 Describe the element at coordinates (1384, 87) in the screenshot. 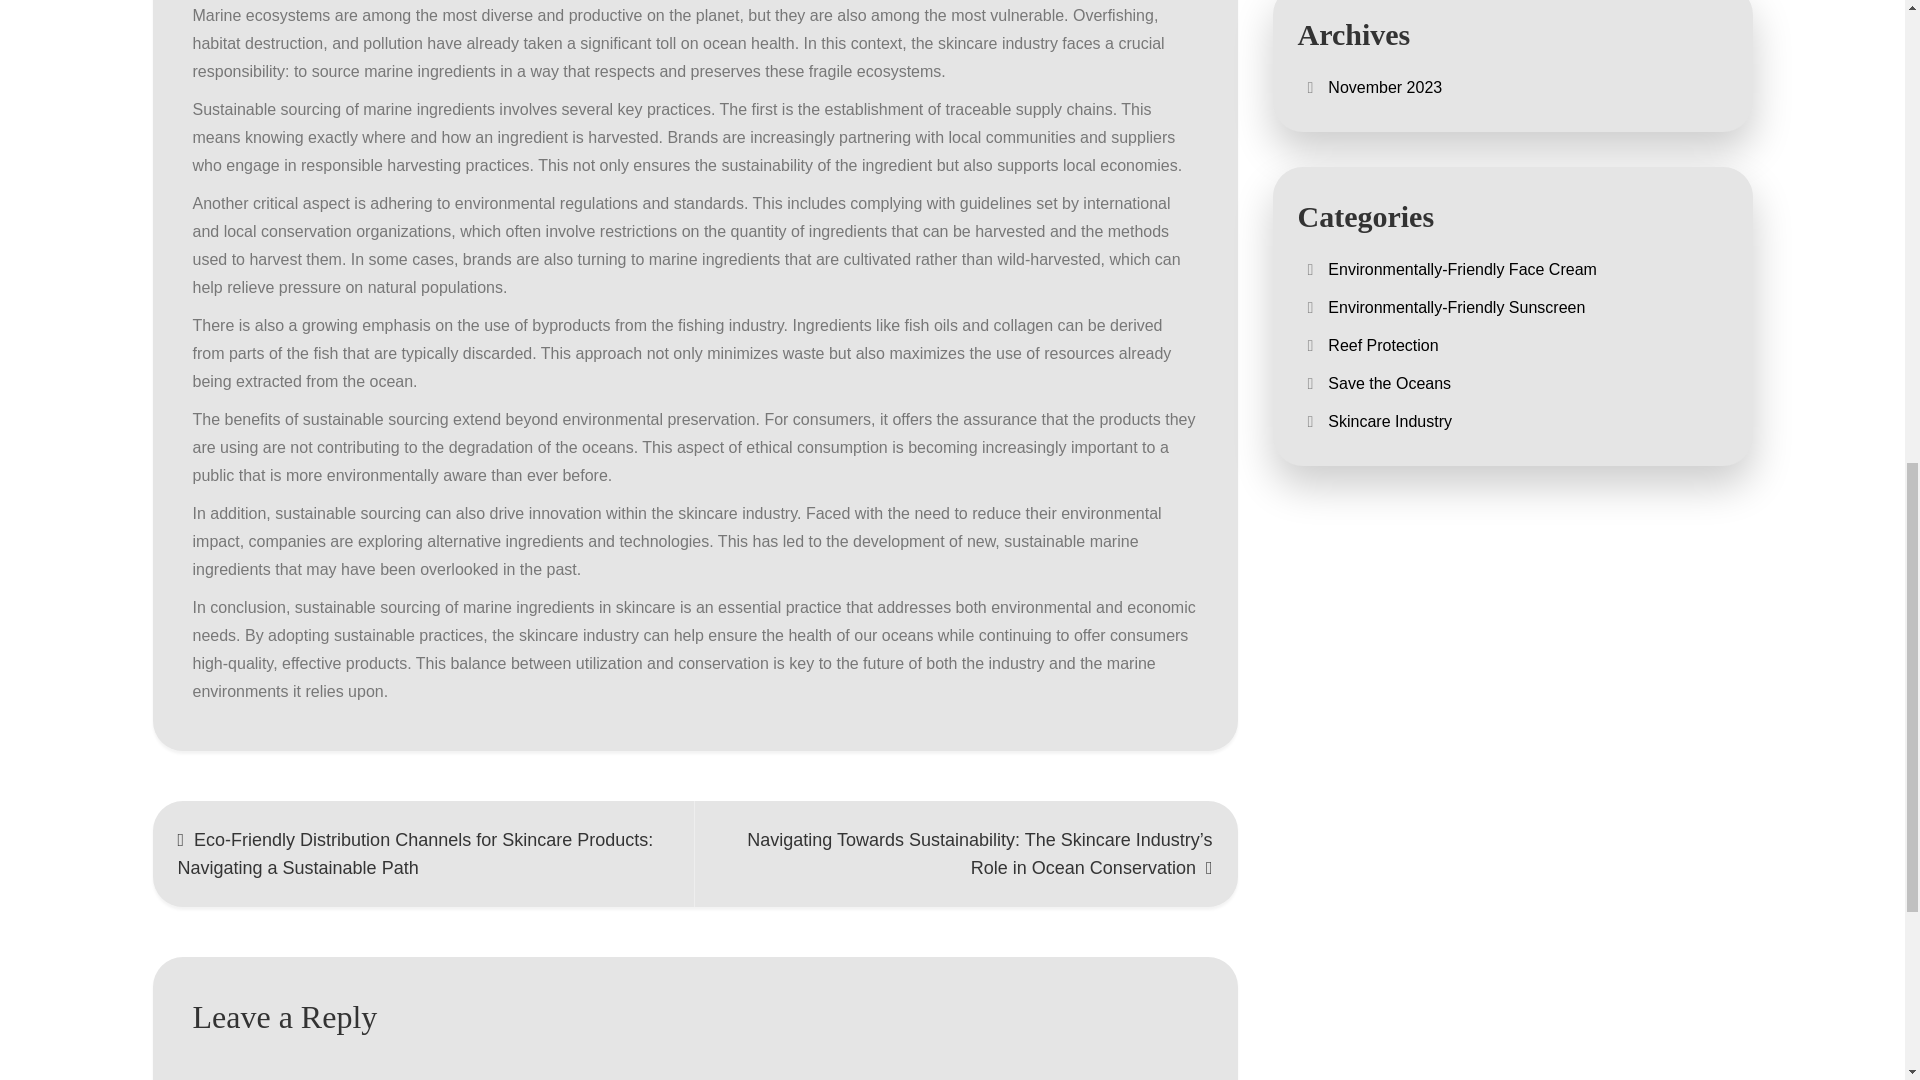

I see `November 2023` at that location.